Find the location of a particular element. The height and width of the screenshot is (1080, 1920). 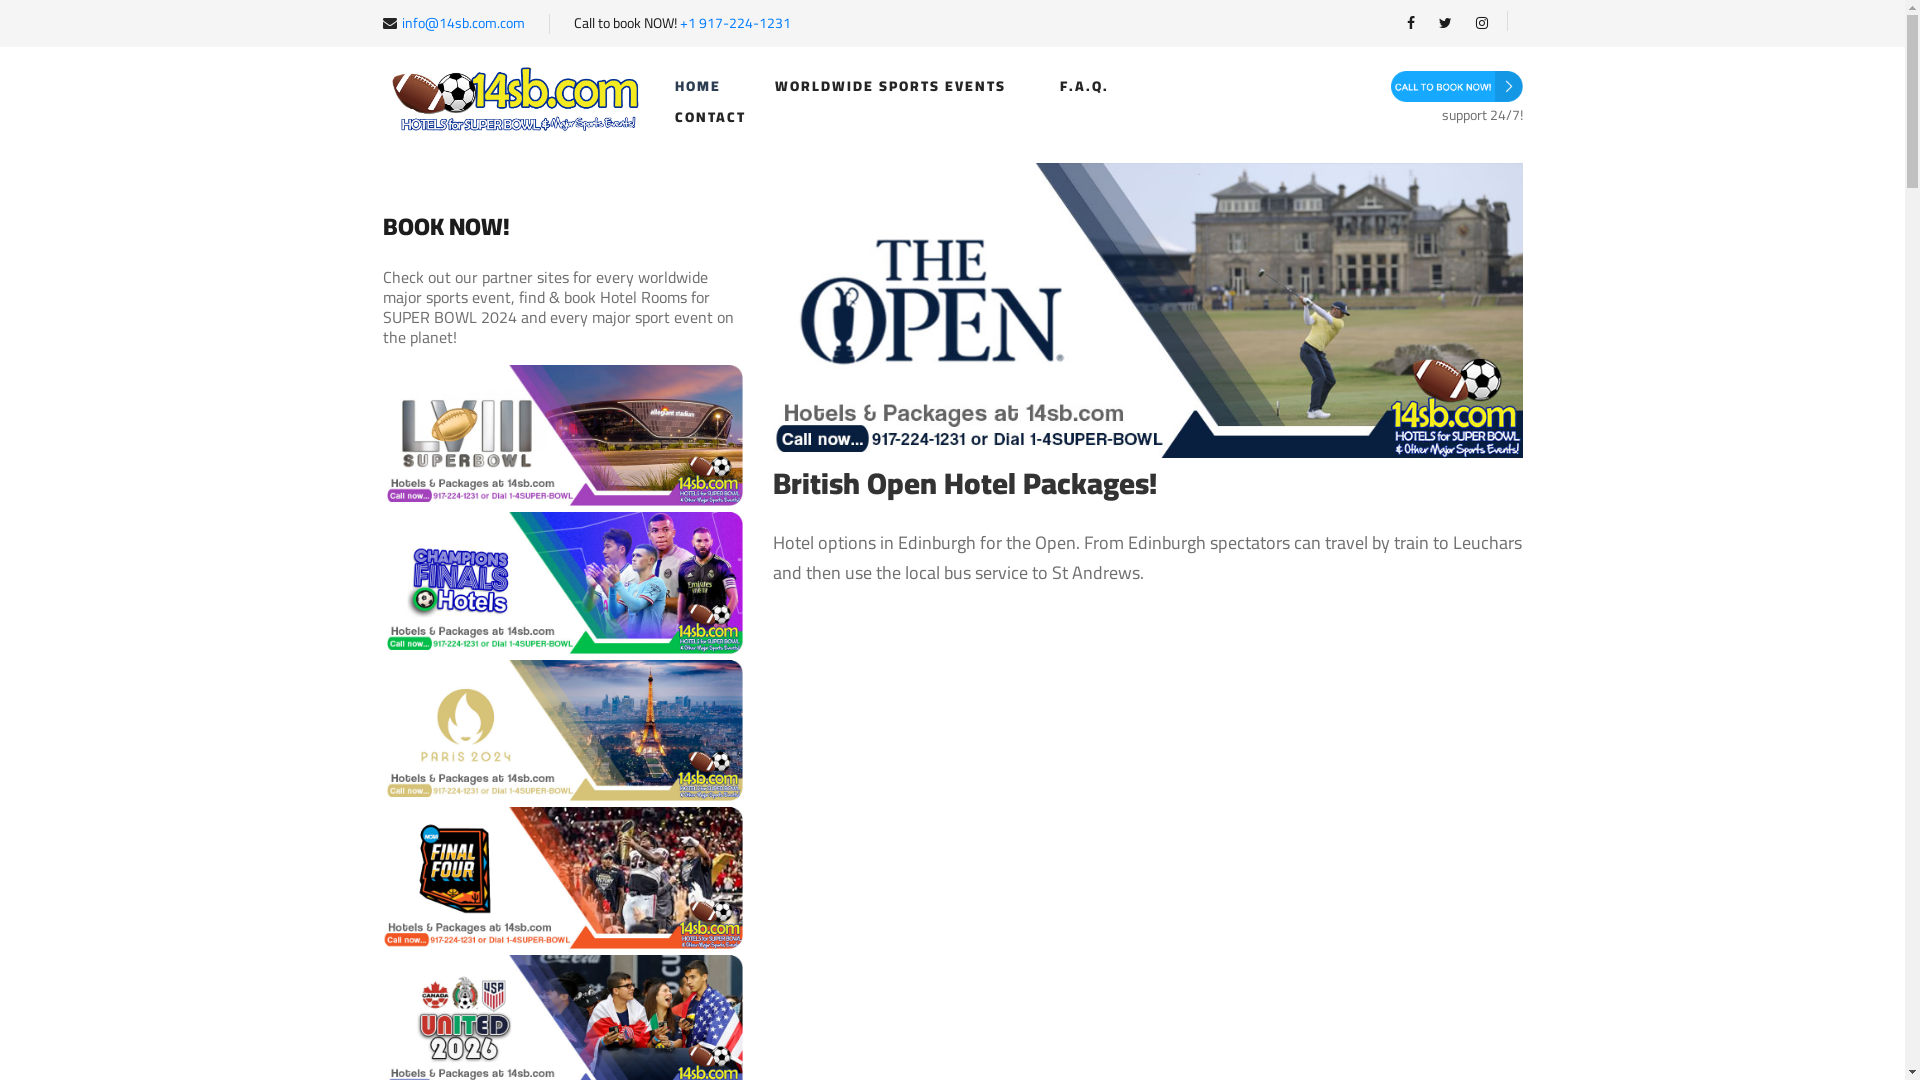

Book hotels for British Open - BOOK IT NOW & Click here! is located at coordinates (1147, 310).